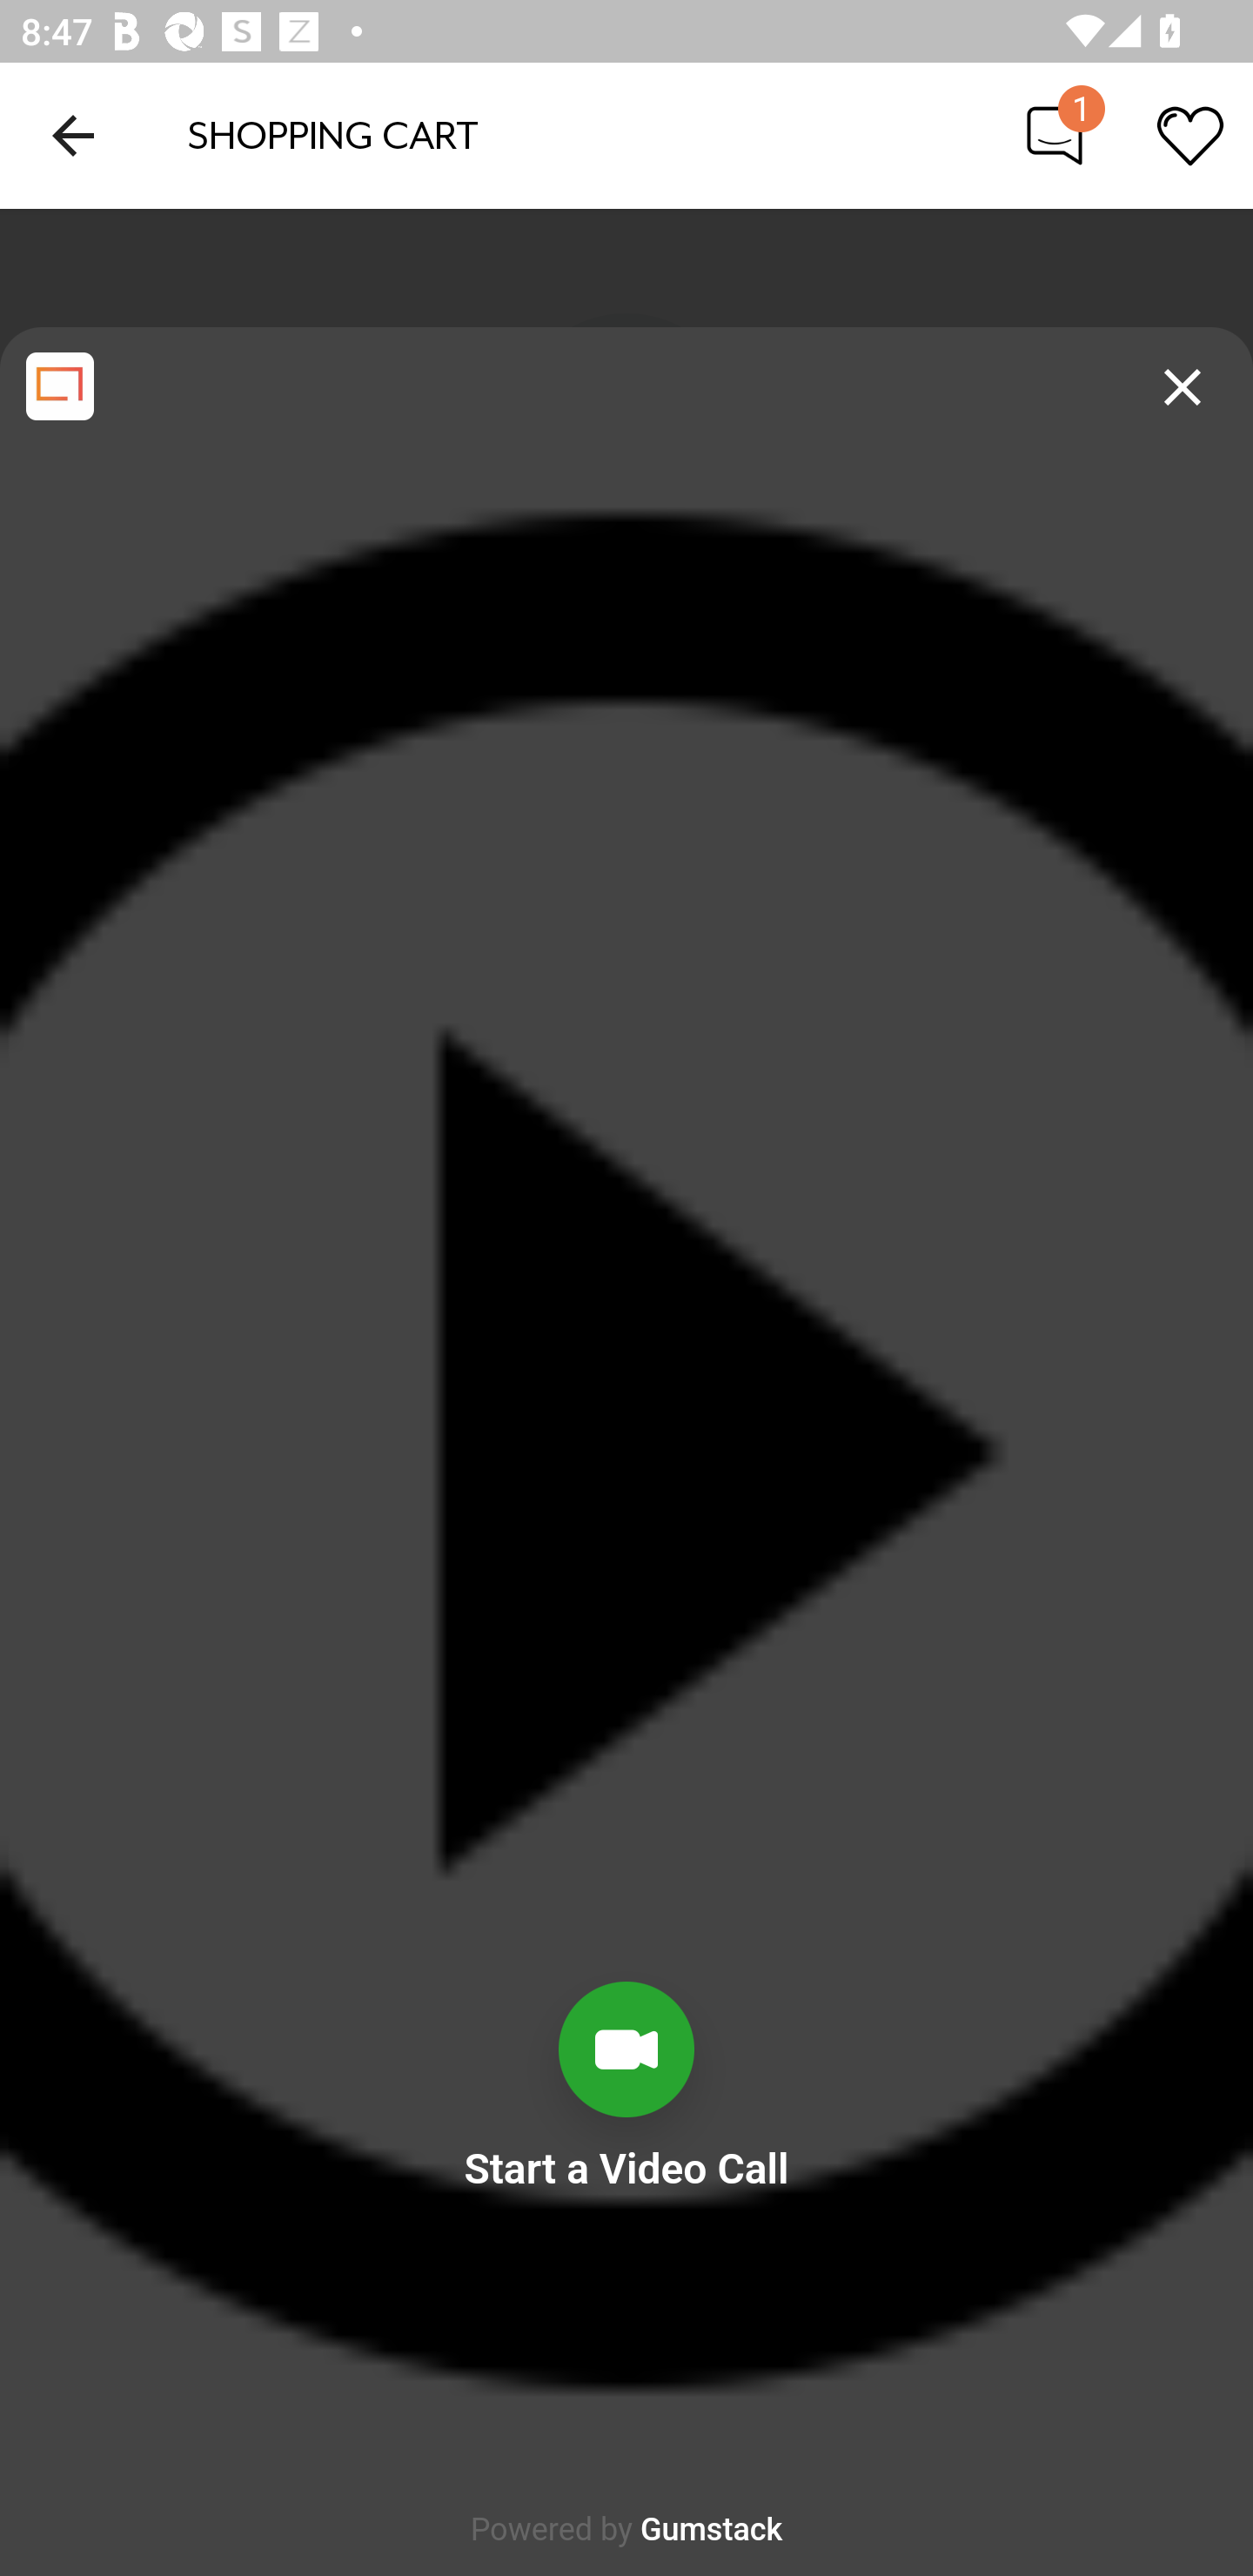 Image resolution: width=1253 pixels, height=2576 pixels. Describe the element at coordinates (1055, 134) in the screenshot. I see `Chat` at that location.